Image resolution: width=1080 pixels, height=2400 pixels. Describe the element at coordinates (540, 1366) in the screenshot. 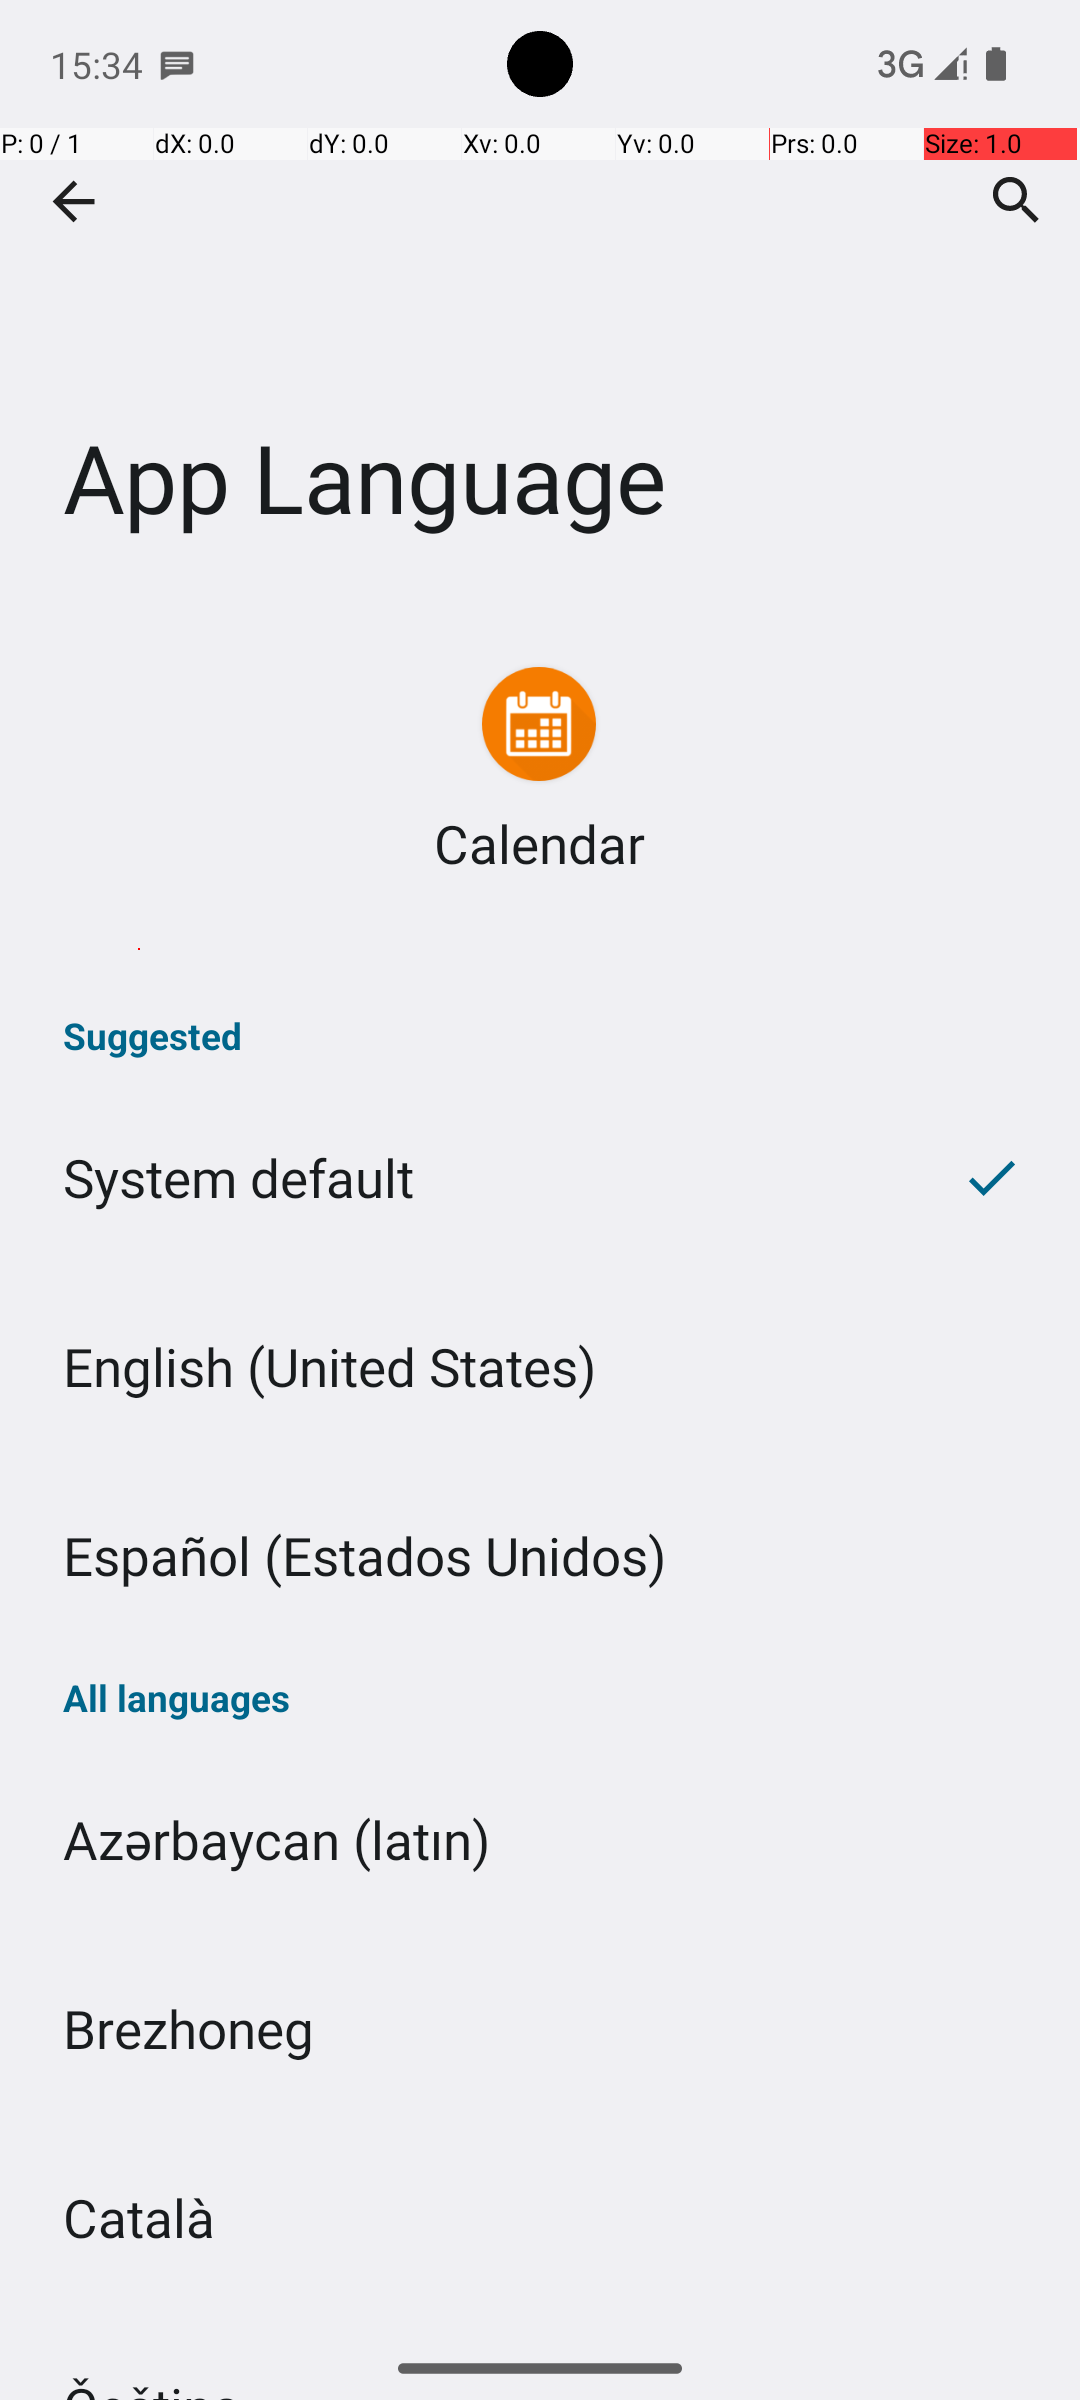

I see `English (United States)` at that location.